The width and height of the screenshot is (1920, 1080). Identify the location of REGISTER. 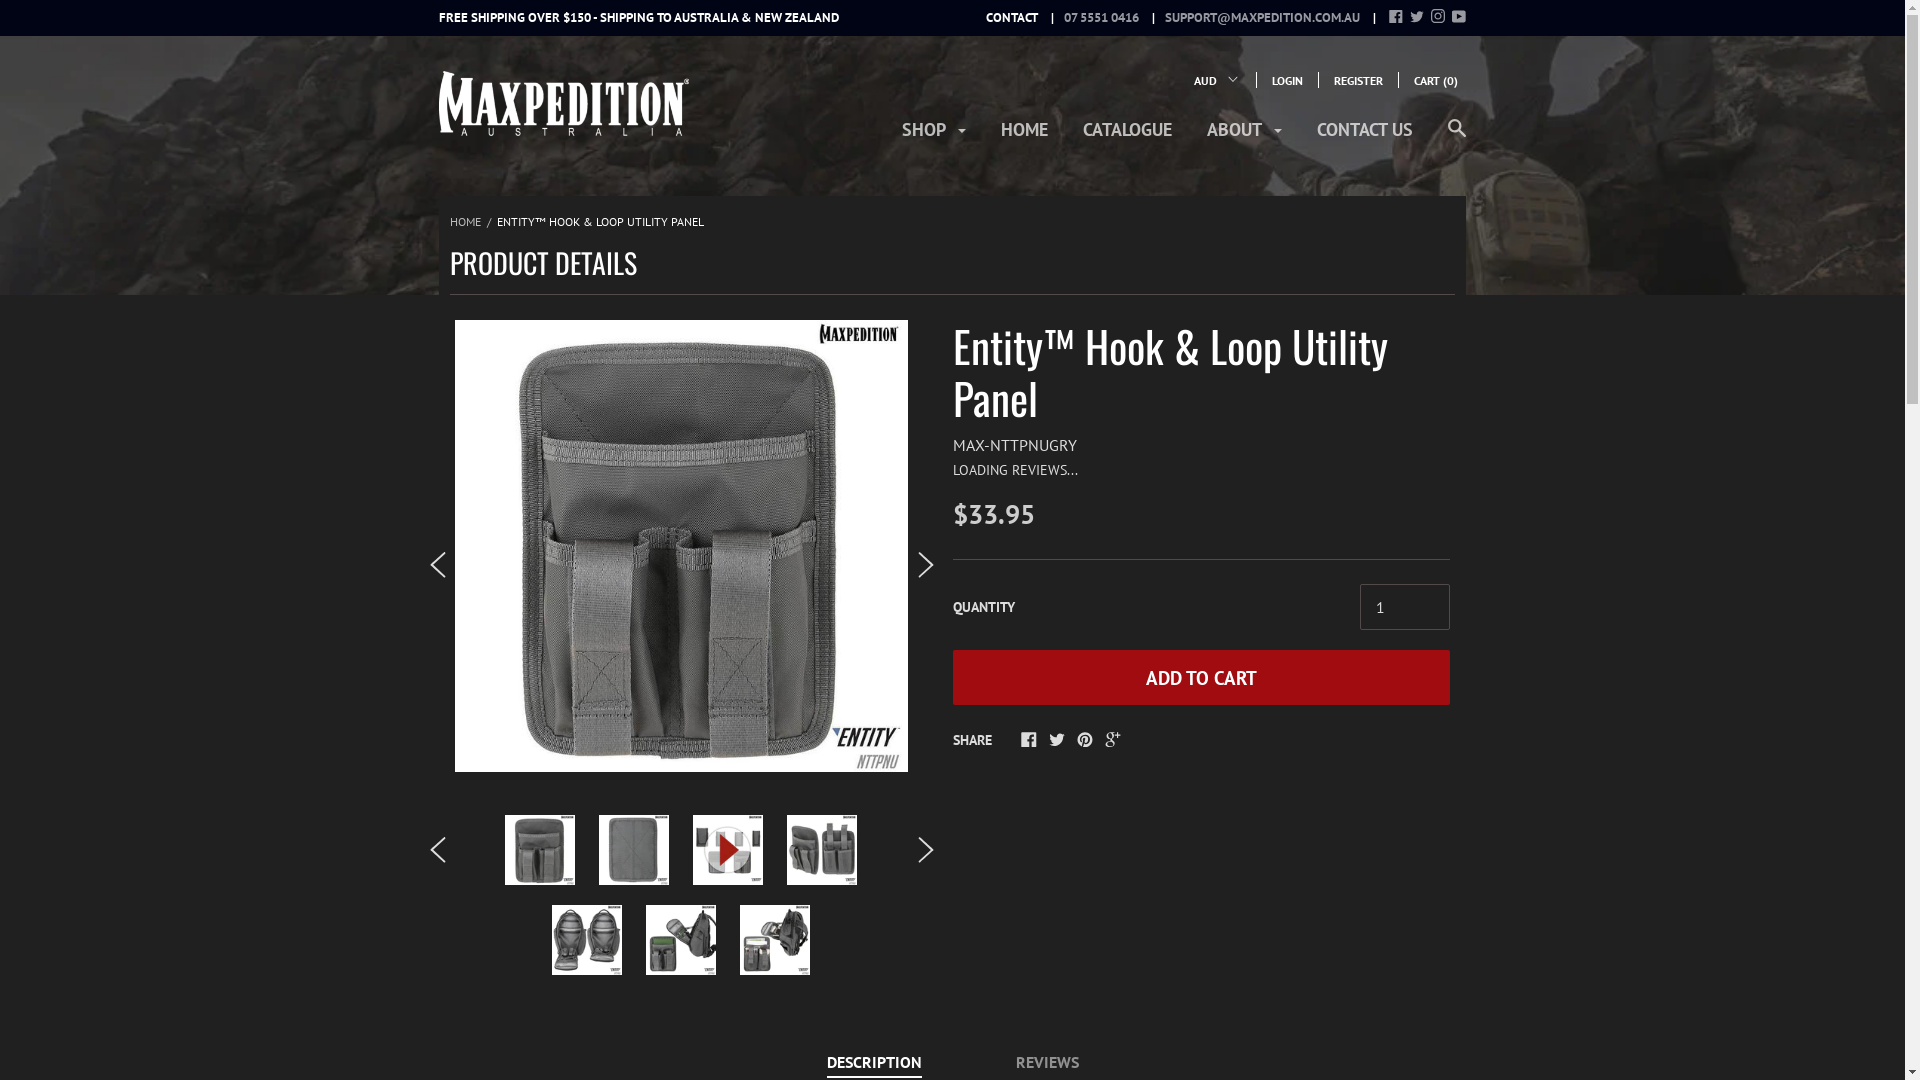
(1358, 80).